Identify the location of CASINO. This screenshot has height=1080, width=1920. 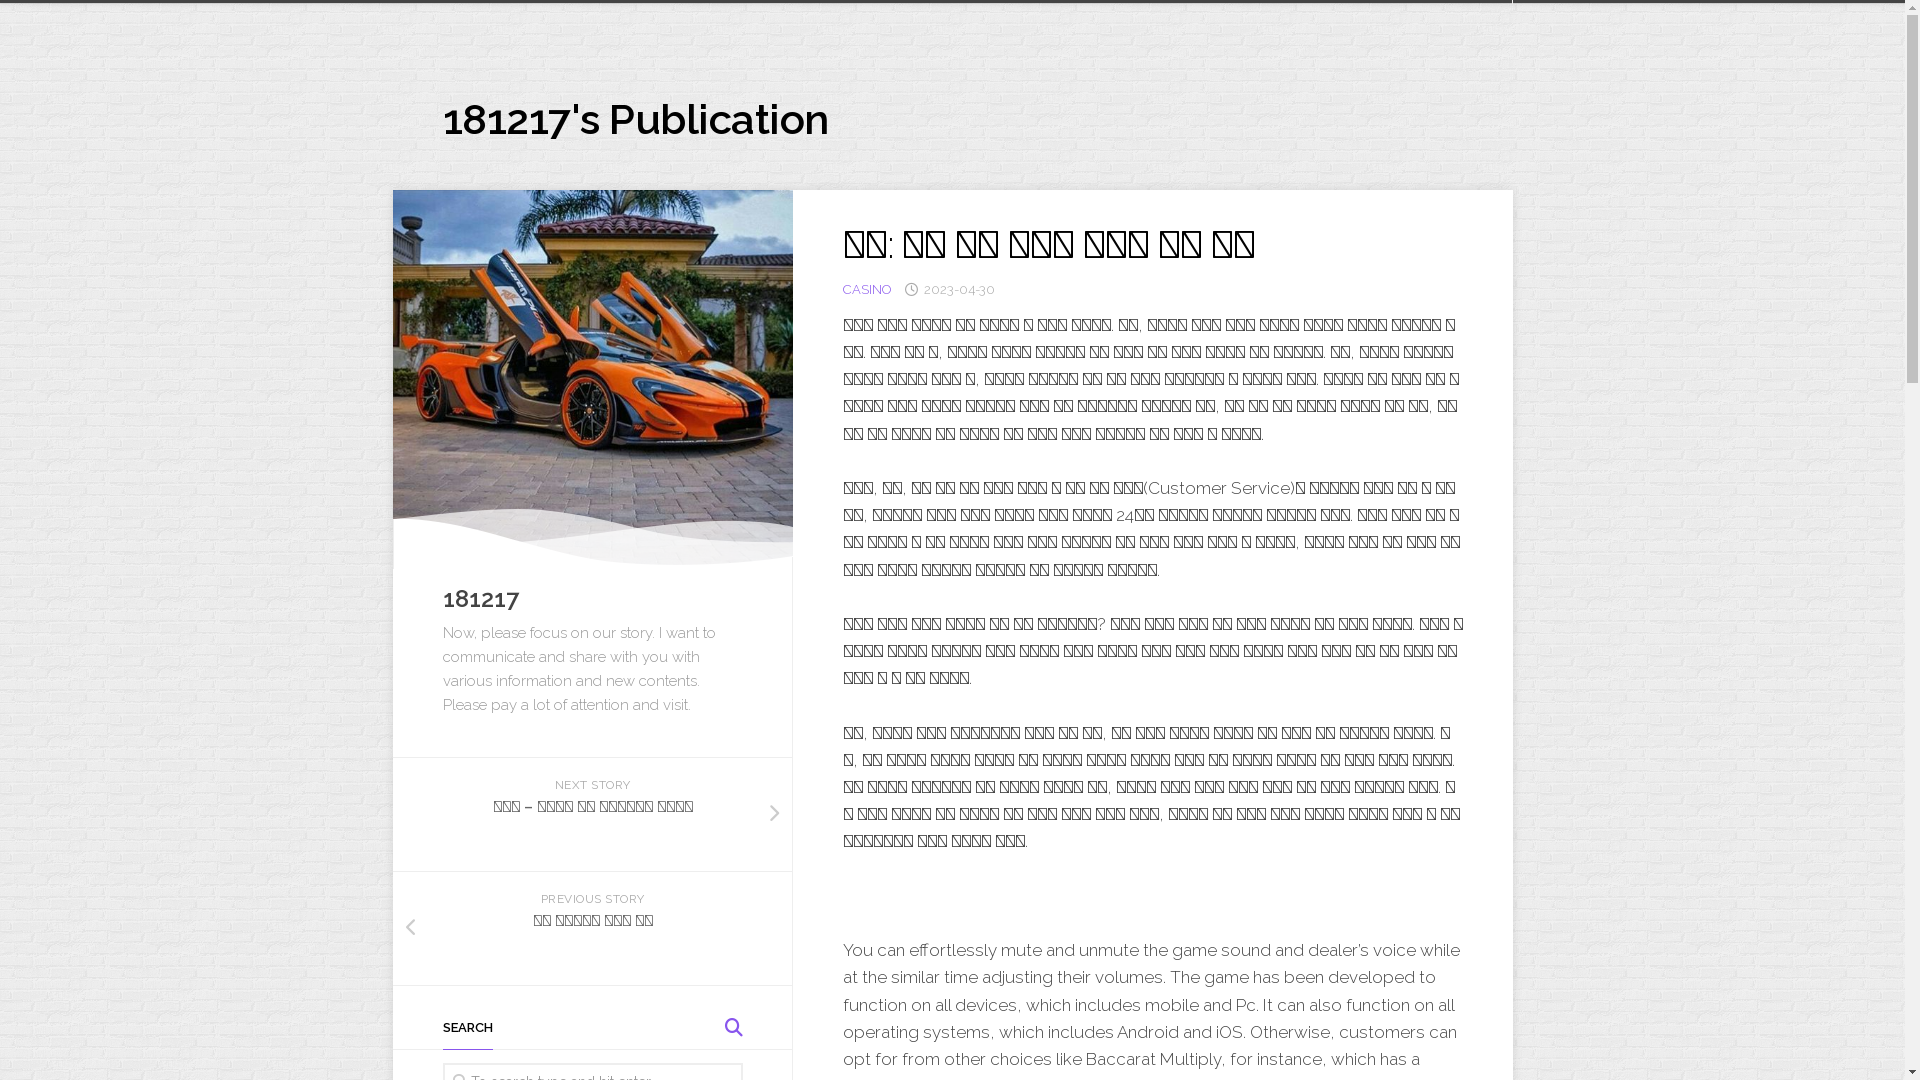
(866, 290).